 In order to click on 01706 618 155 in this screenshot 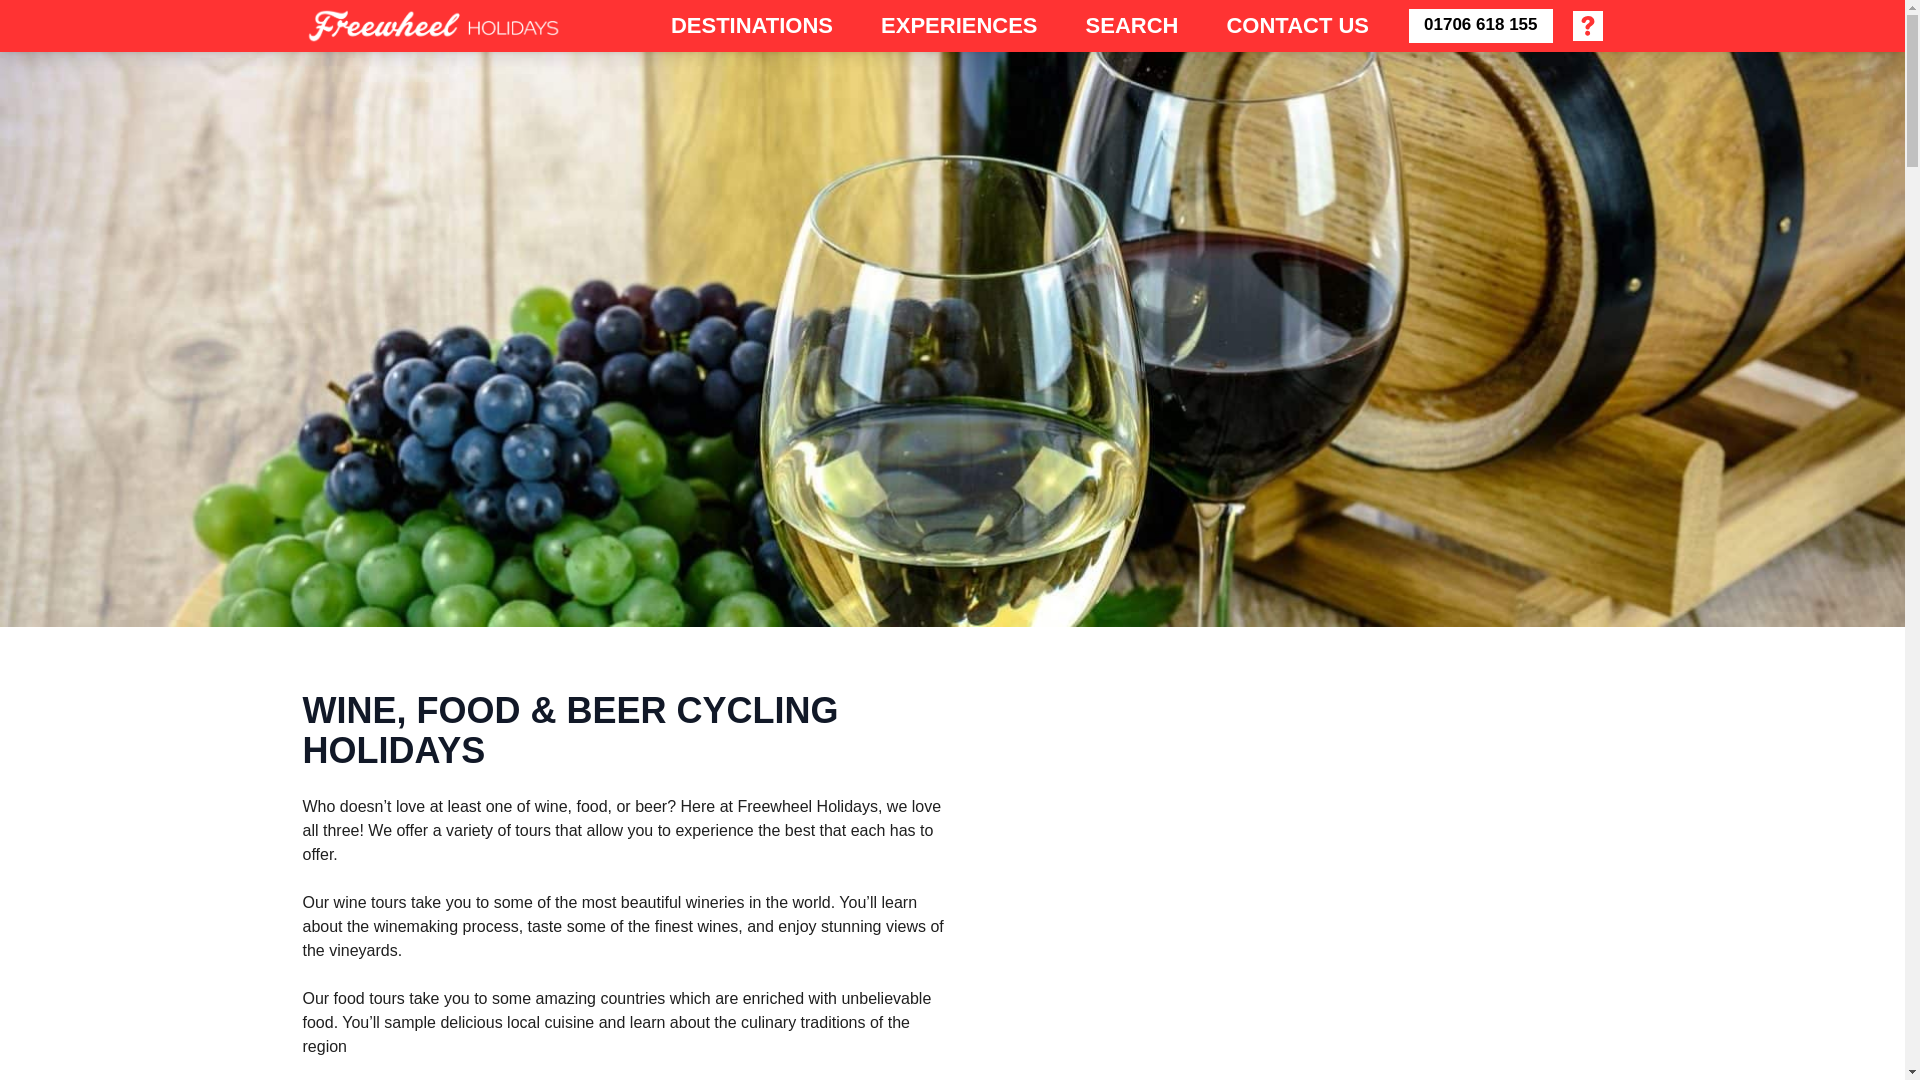, I will do `click(1480, 26)`.